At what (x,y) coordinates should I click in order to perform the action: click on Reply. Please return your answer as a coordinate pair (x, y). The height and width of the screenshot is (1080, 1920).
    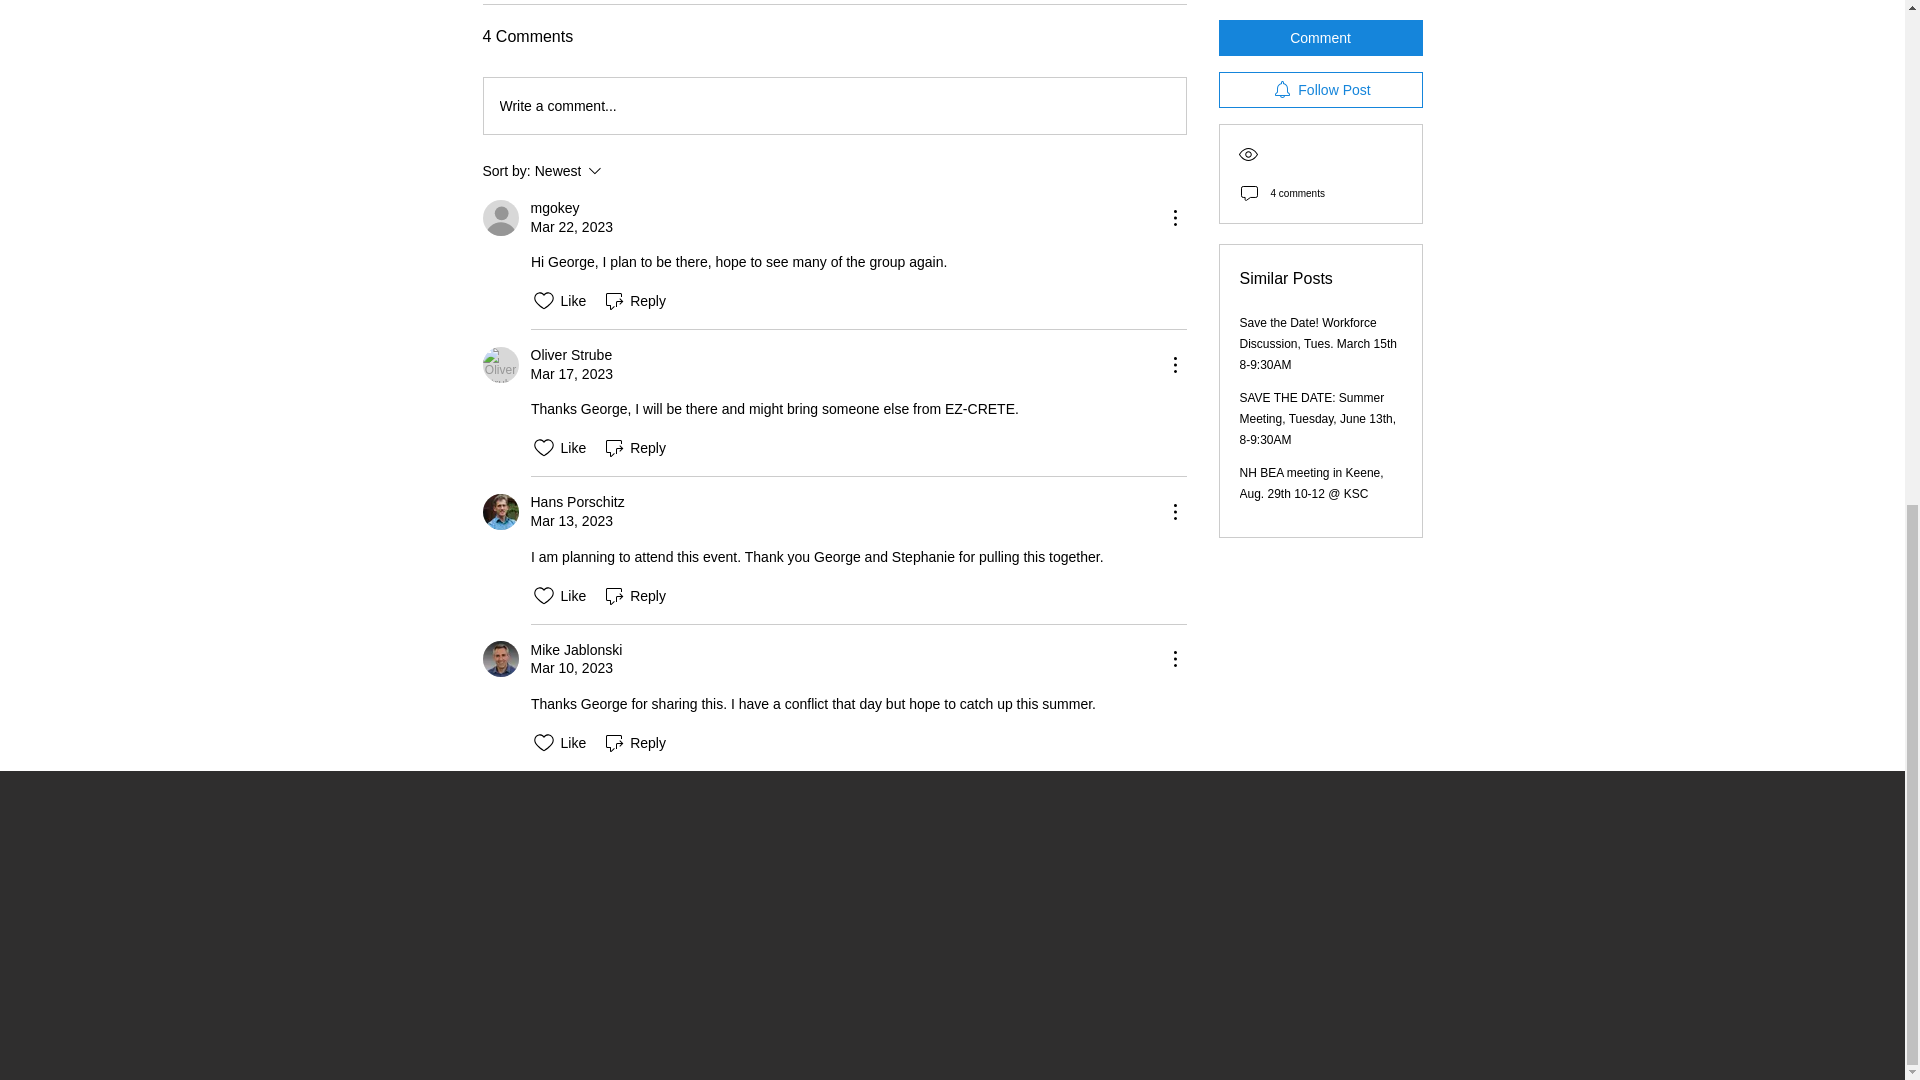
    Looking at the image, I should click on (570, 355).